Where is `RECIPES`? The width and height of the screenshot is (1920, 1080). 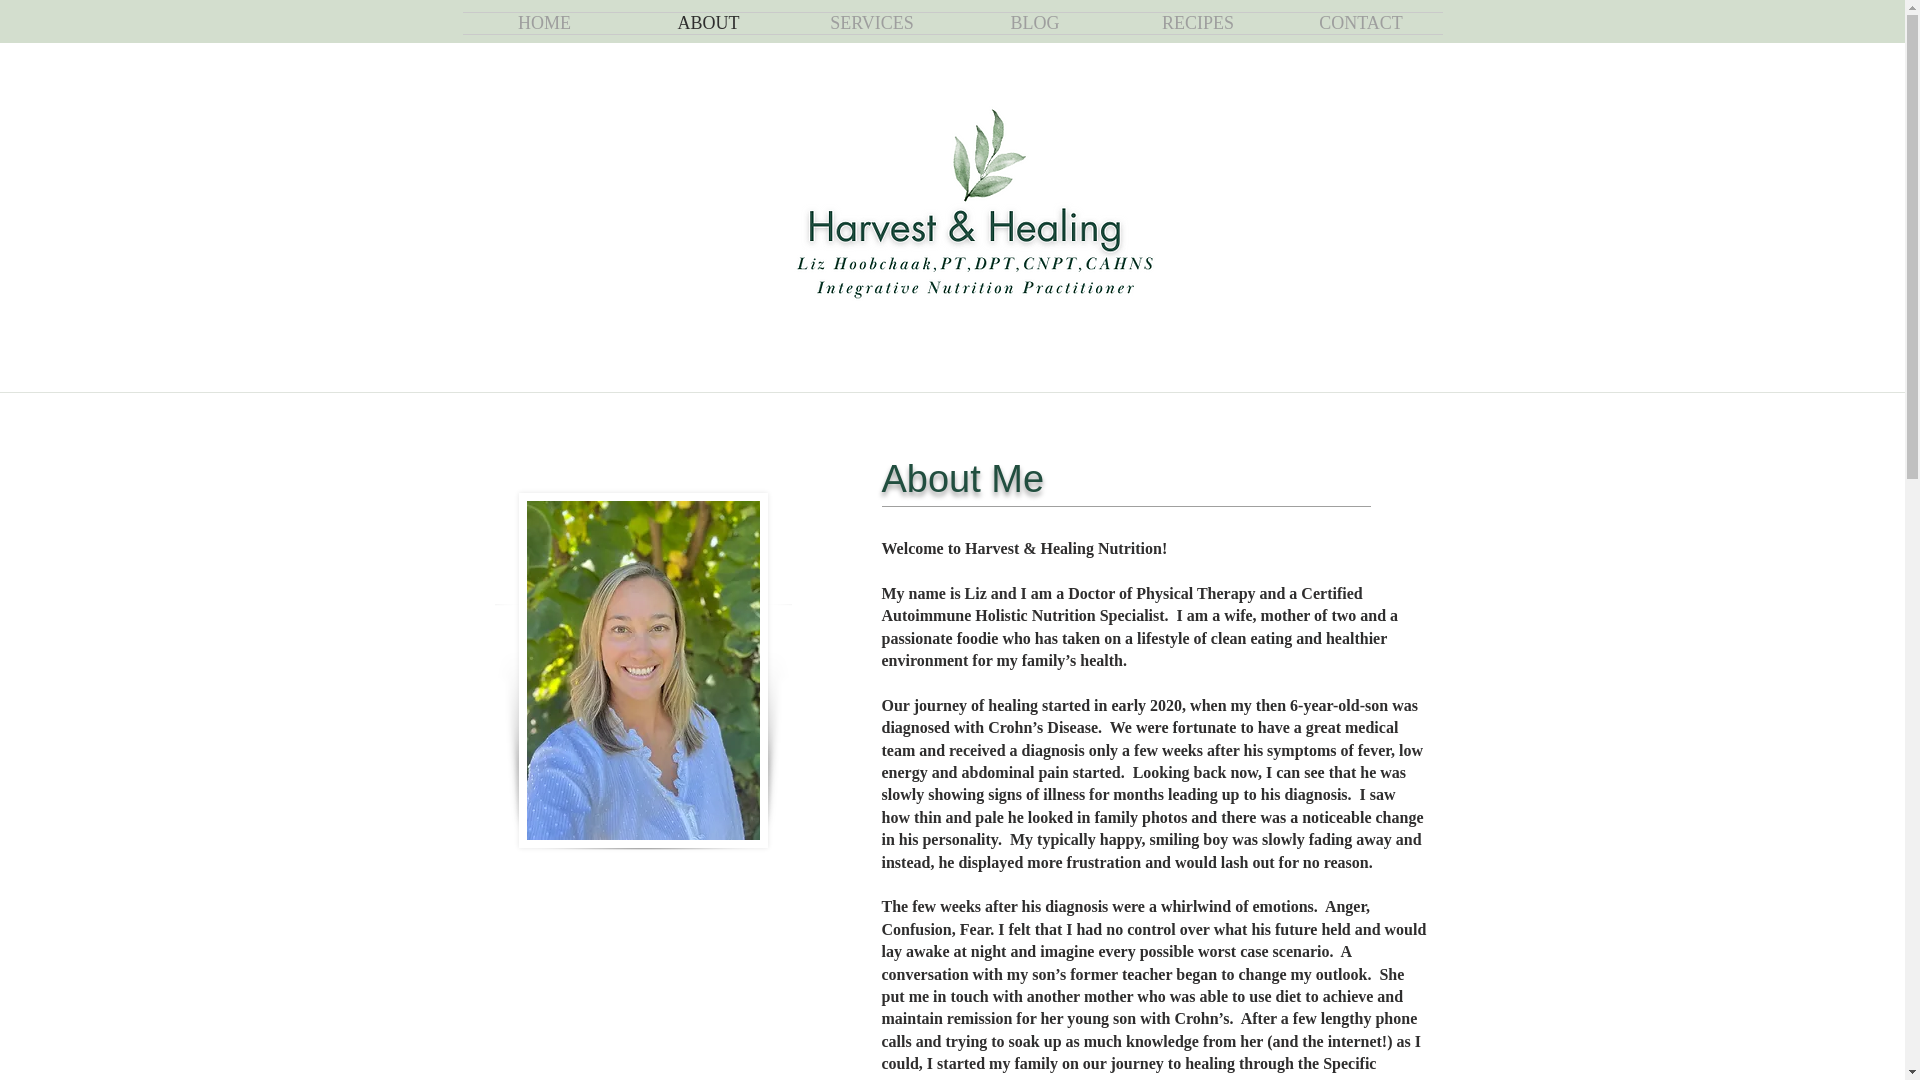
RECIPES is located at coordinates (1196, 22).